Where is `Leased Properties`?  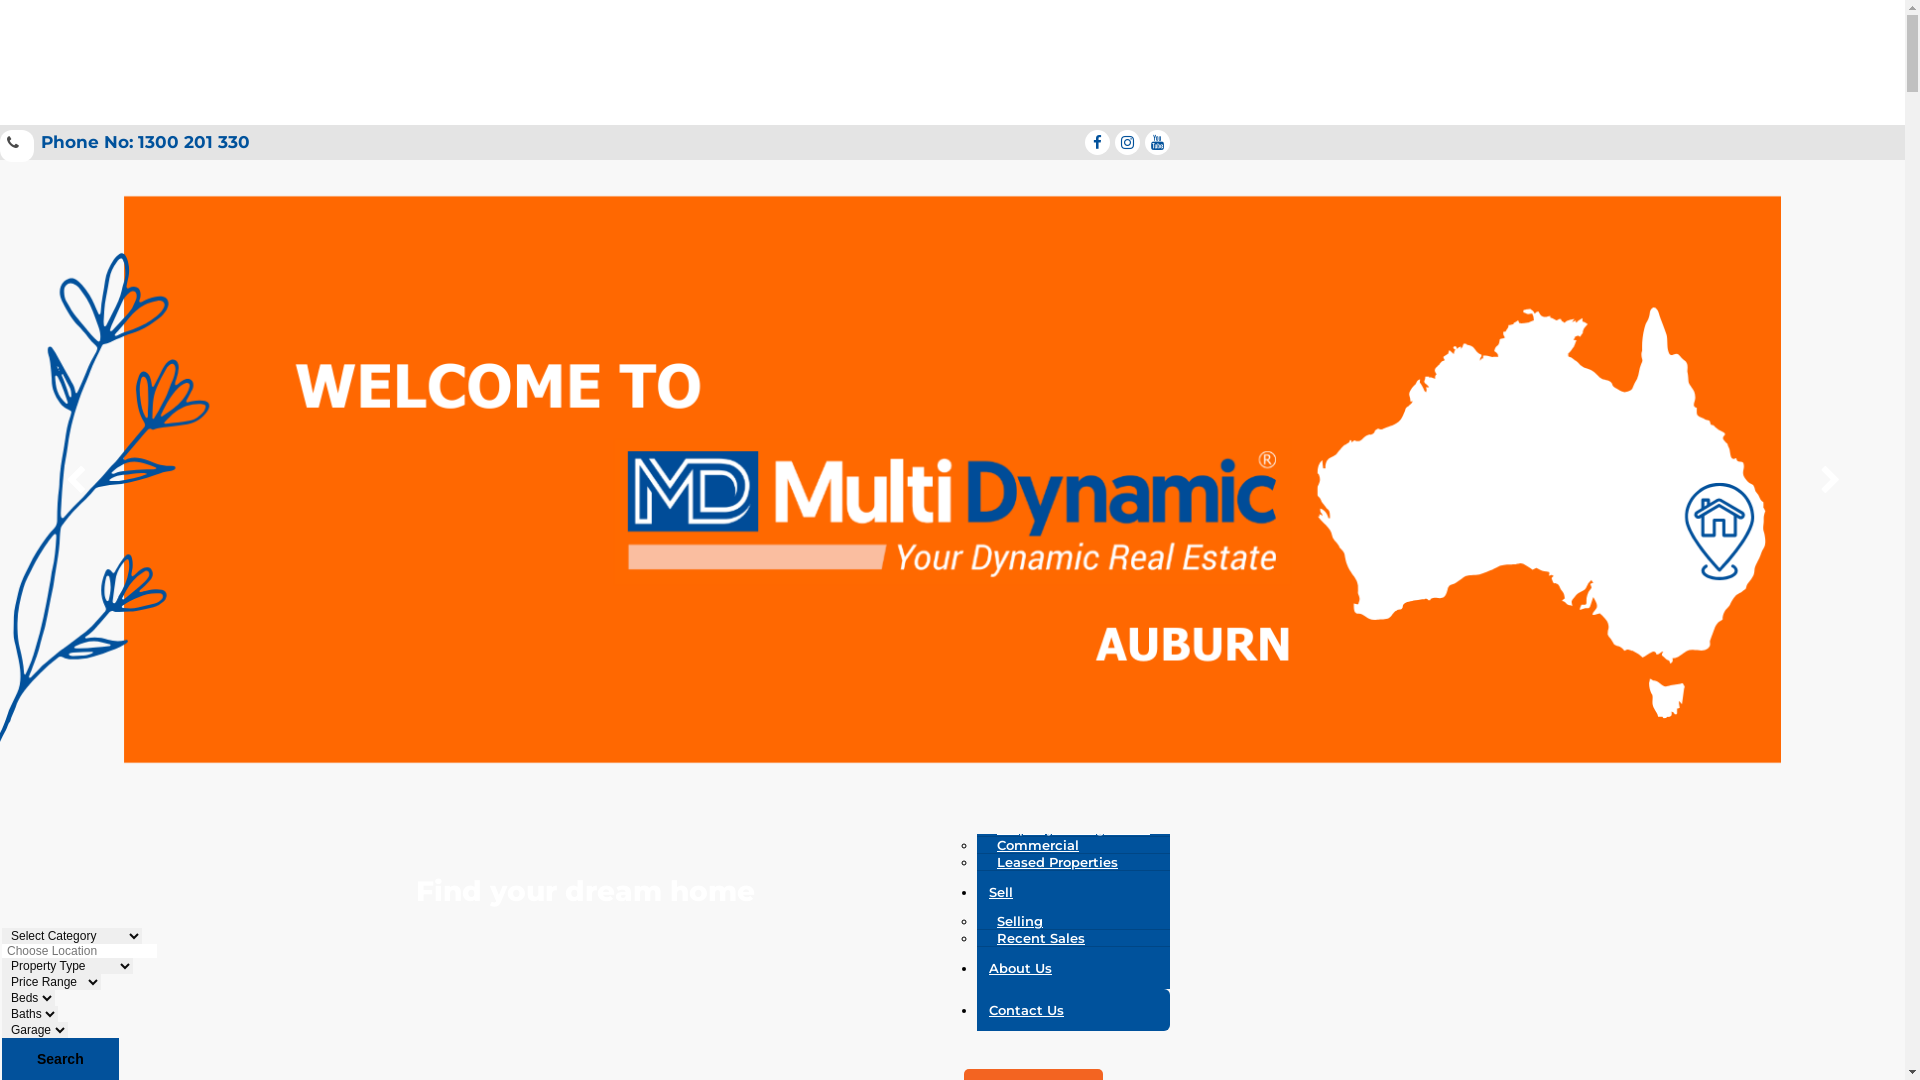
Leased Properties is located at coordinates (1058, 862).